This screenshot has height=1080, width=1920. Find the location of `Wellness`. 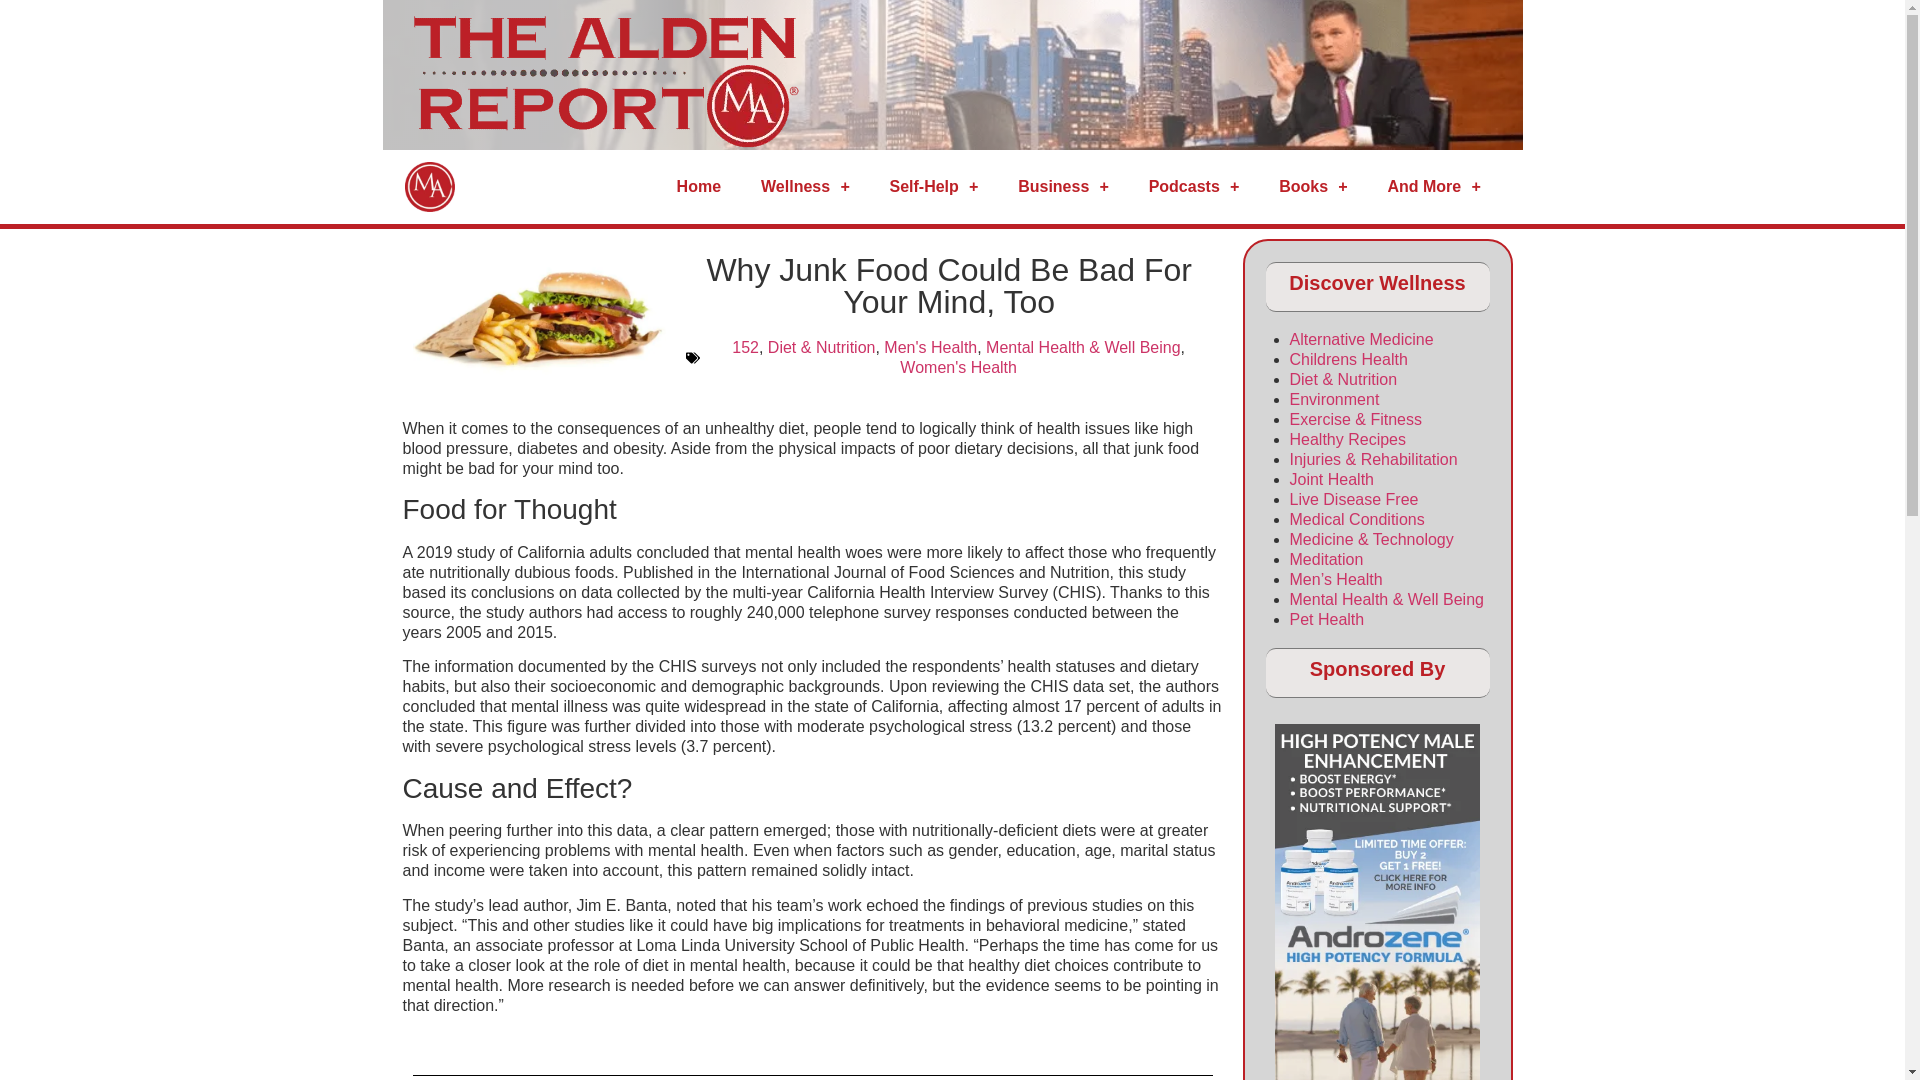

Wellness is located at coordinates (805, 186).